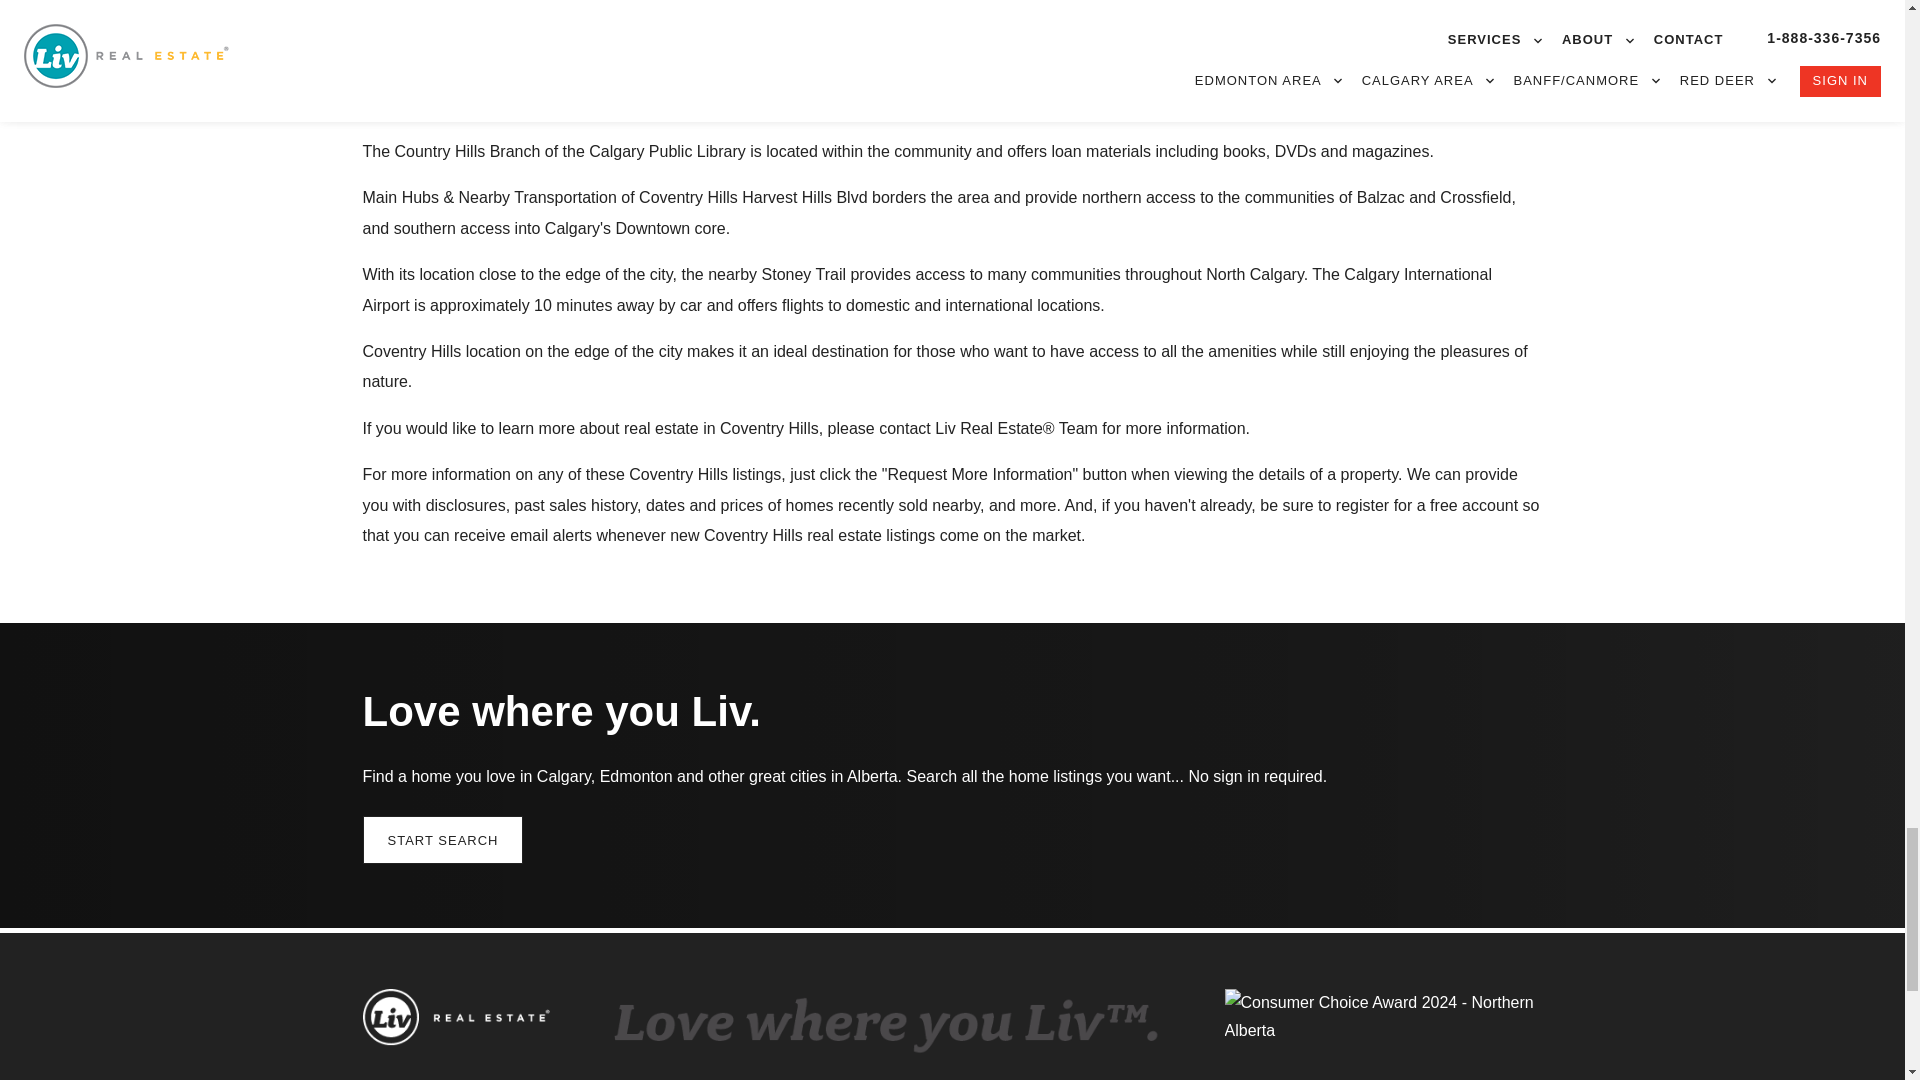  I want to click on Consumer Choice Award 2023 - Northern Alberta, so click(1384, 1026).